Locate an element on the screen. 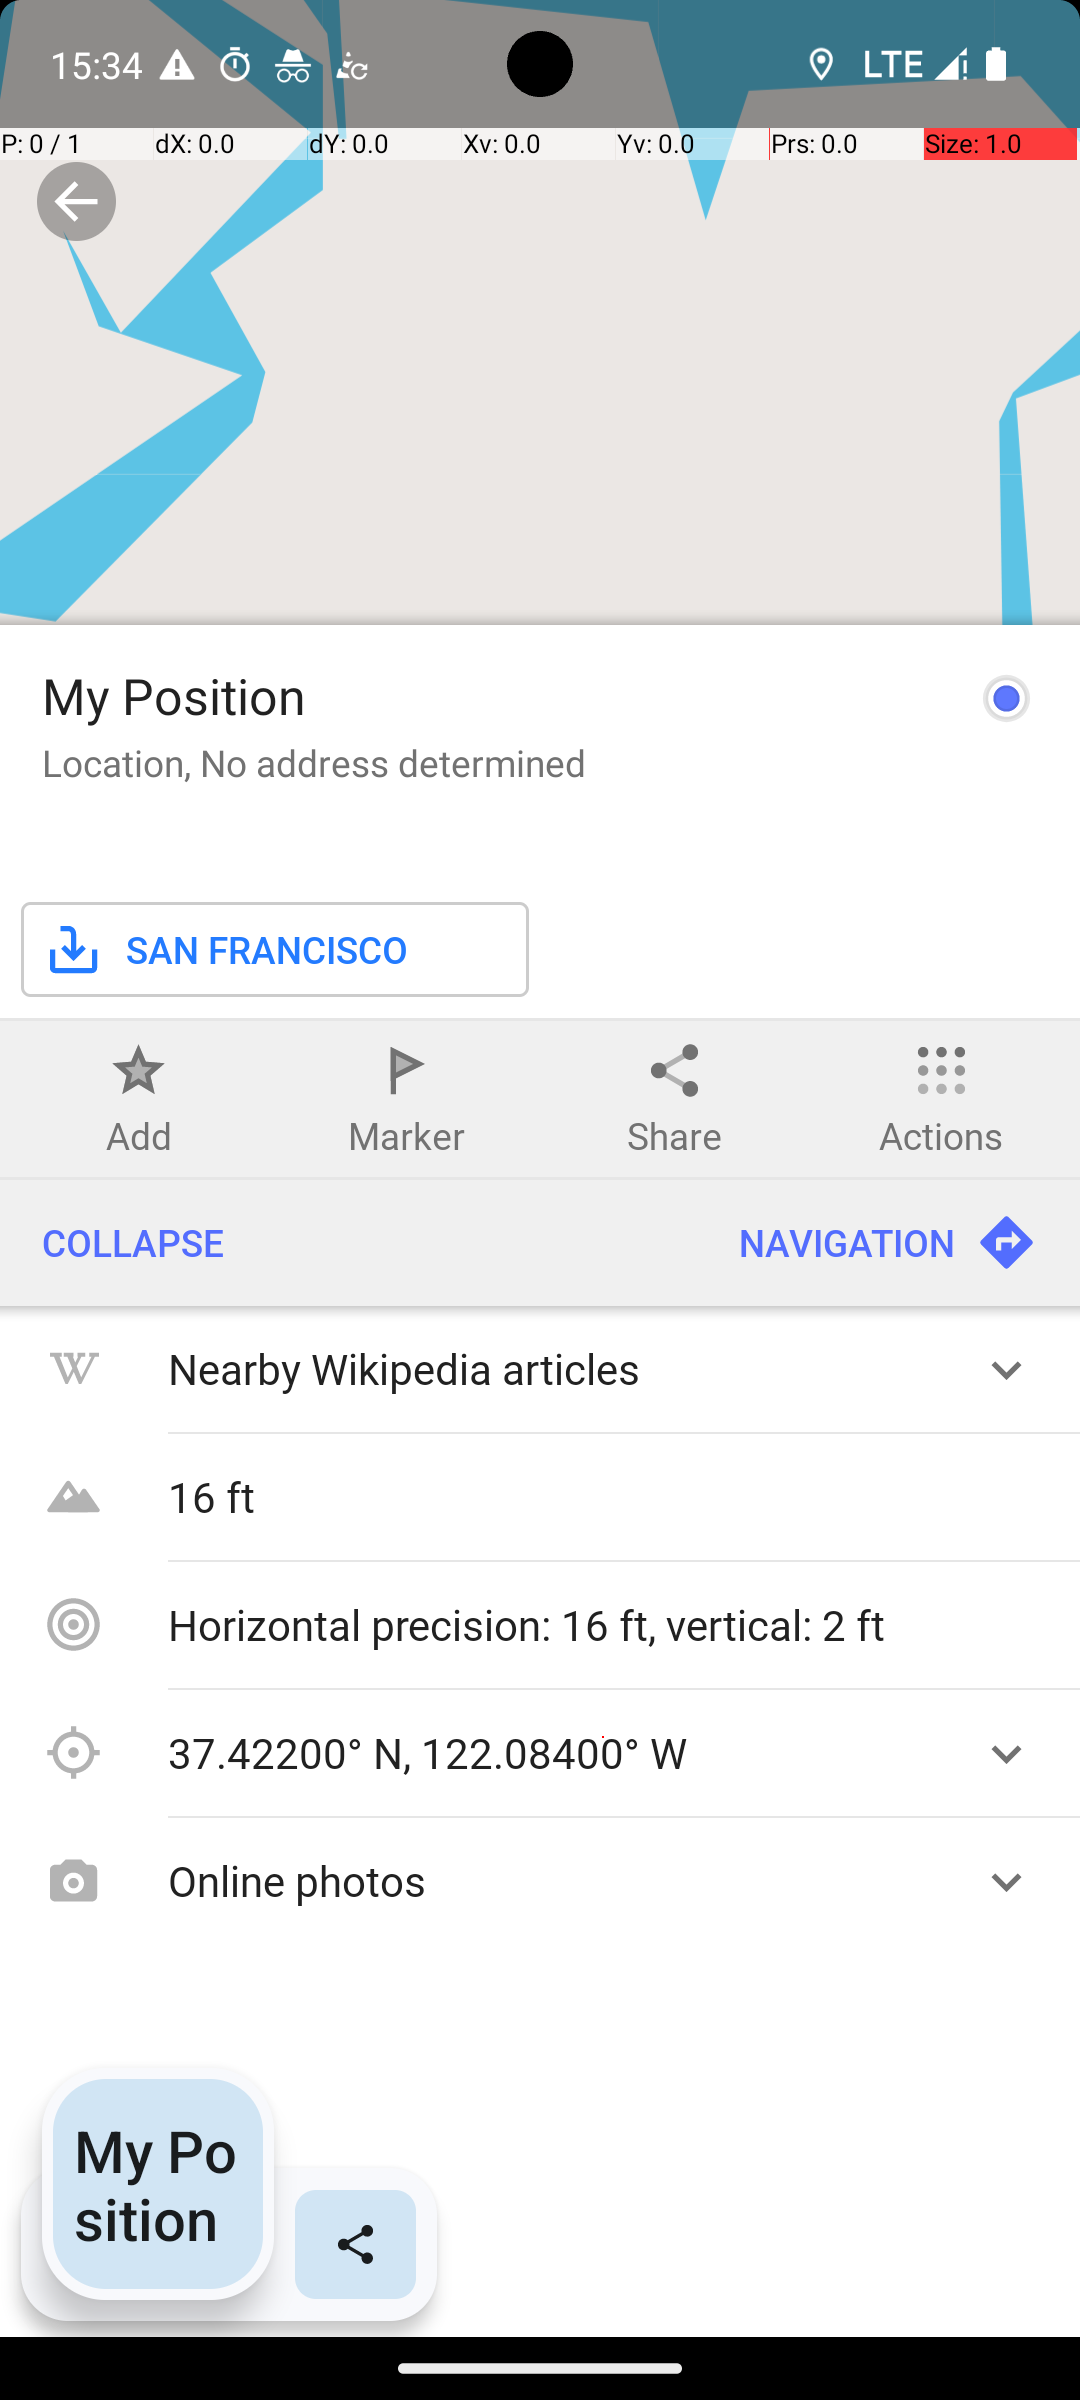  COLLAPSE is located at coordinates (348, 1243).